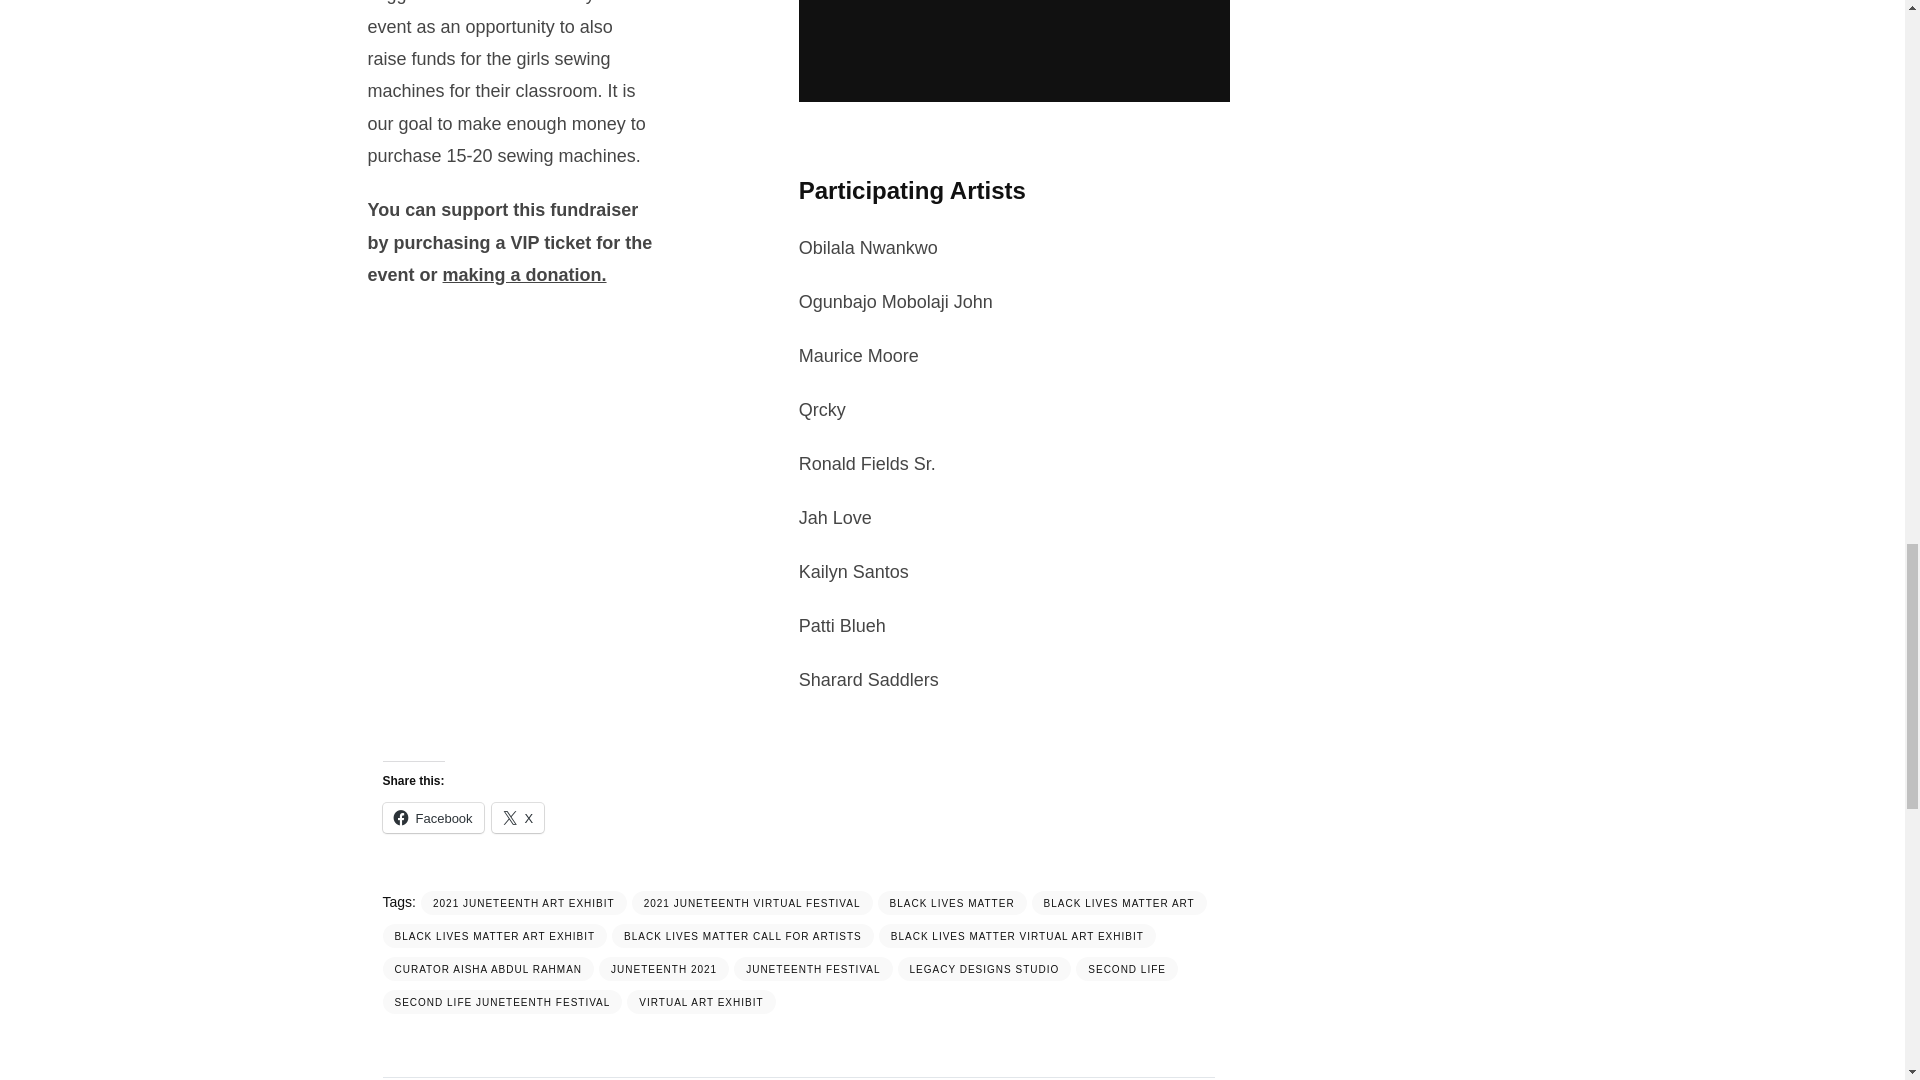 The height and width of the screenshot is (1080, 1920). Describe the element at coordinates (432, 818) in the screenshot. I see `Facebook` at that location.